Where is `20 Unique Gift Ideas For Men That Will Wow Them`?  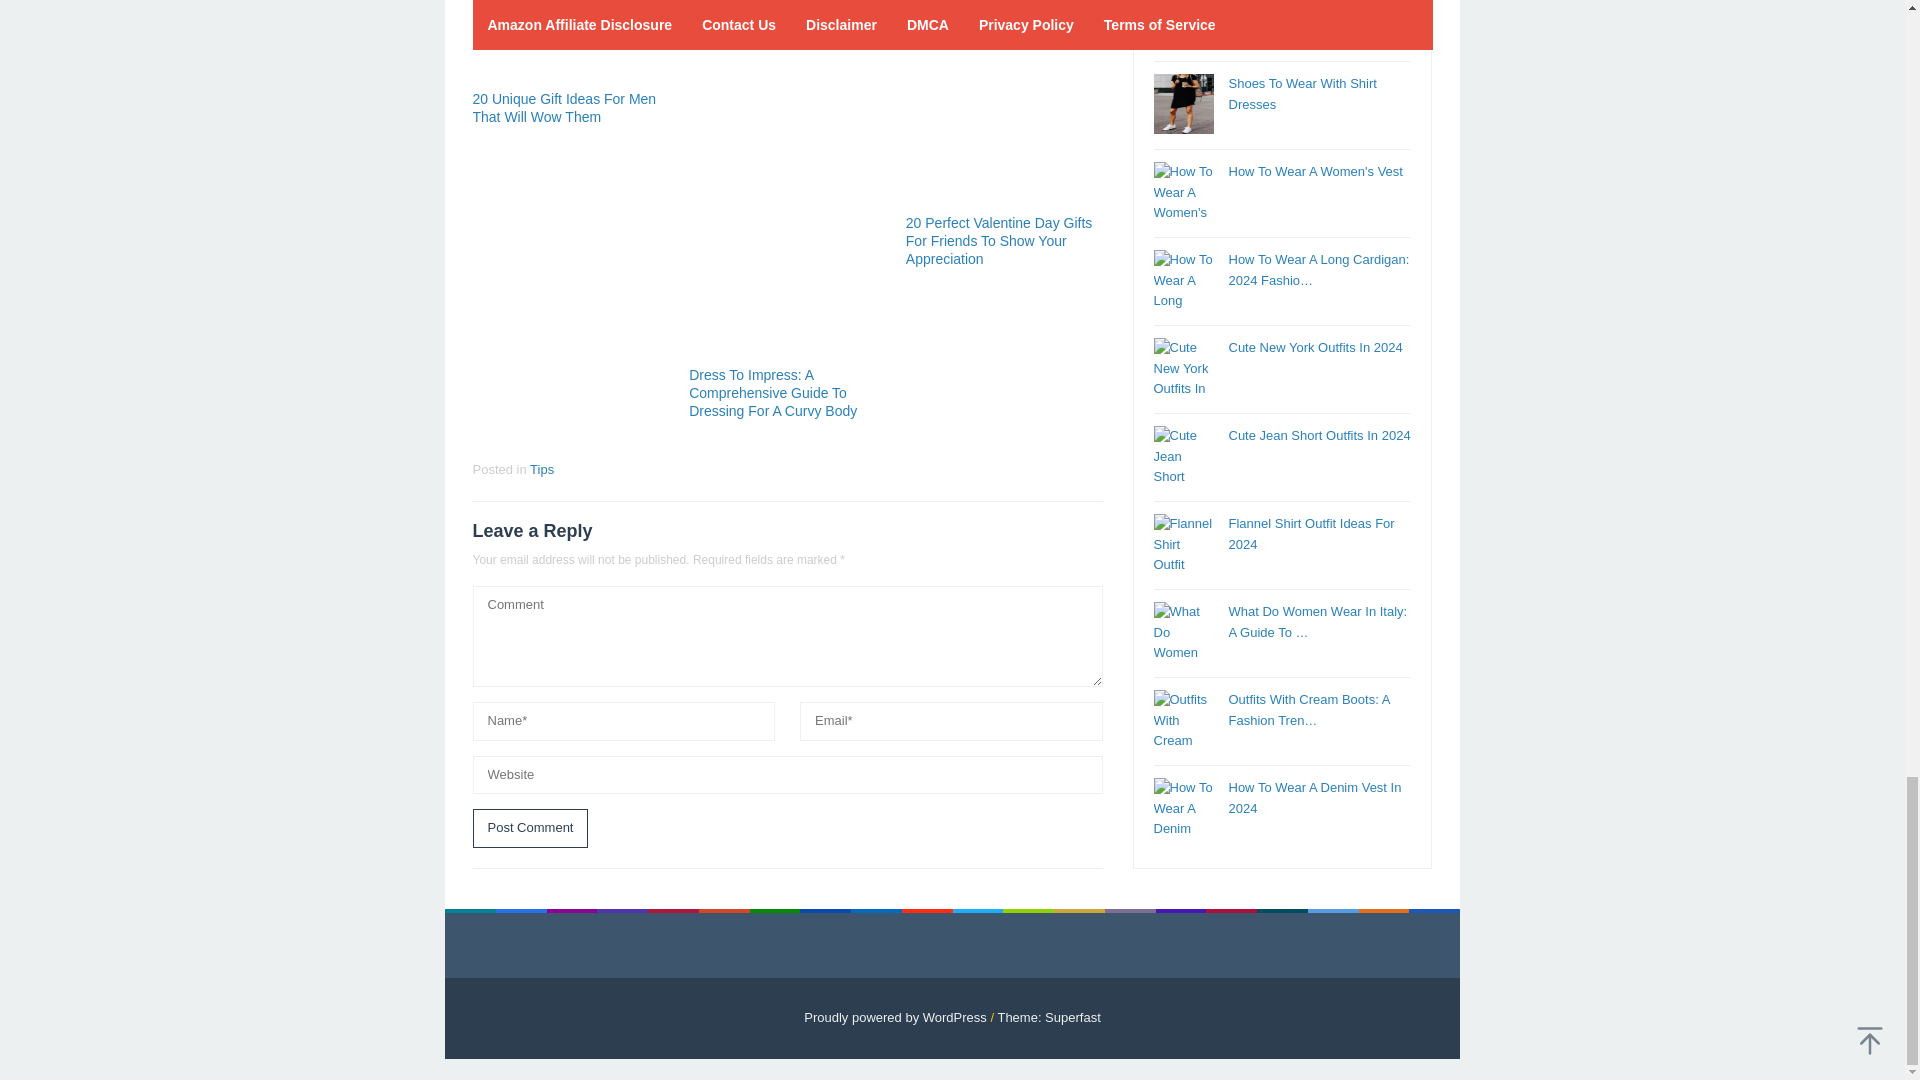
20 Unique Gift Ideas For Men That Will Wow Them is located at coordinates (564, 108).